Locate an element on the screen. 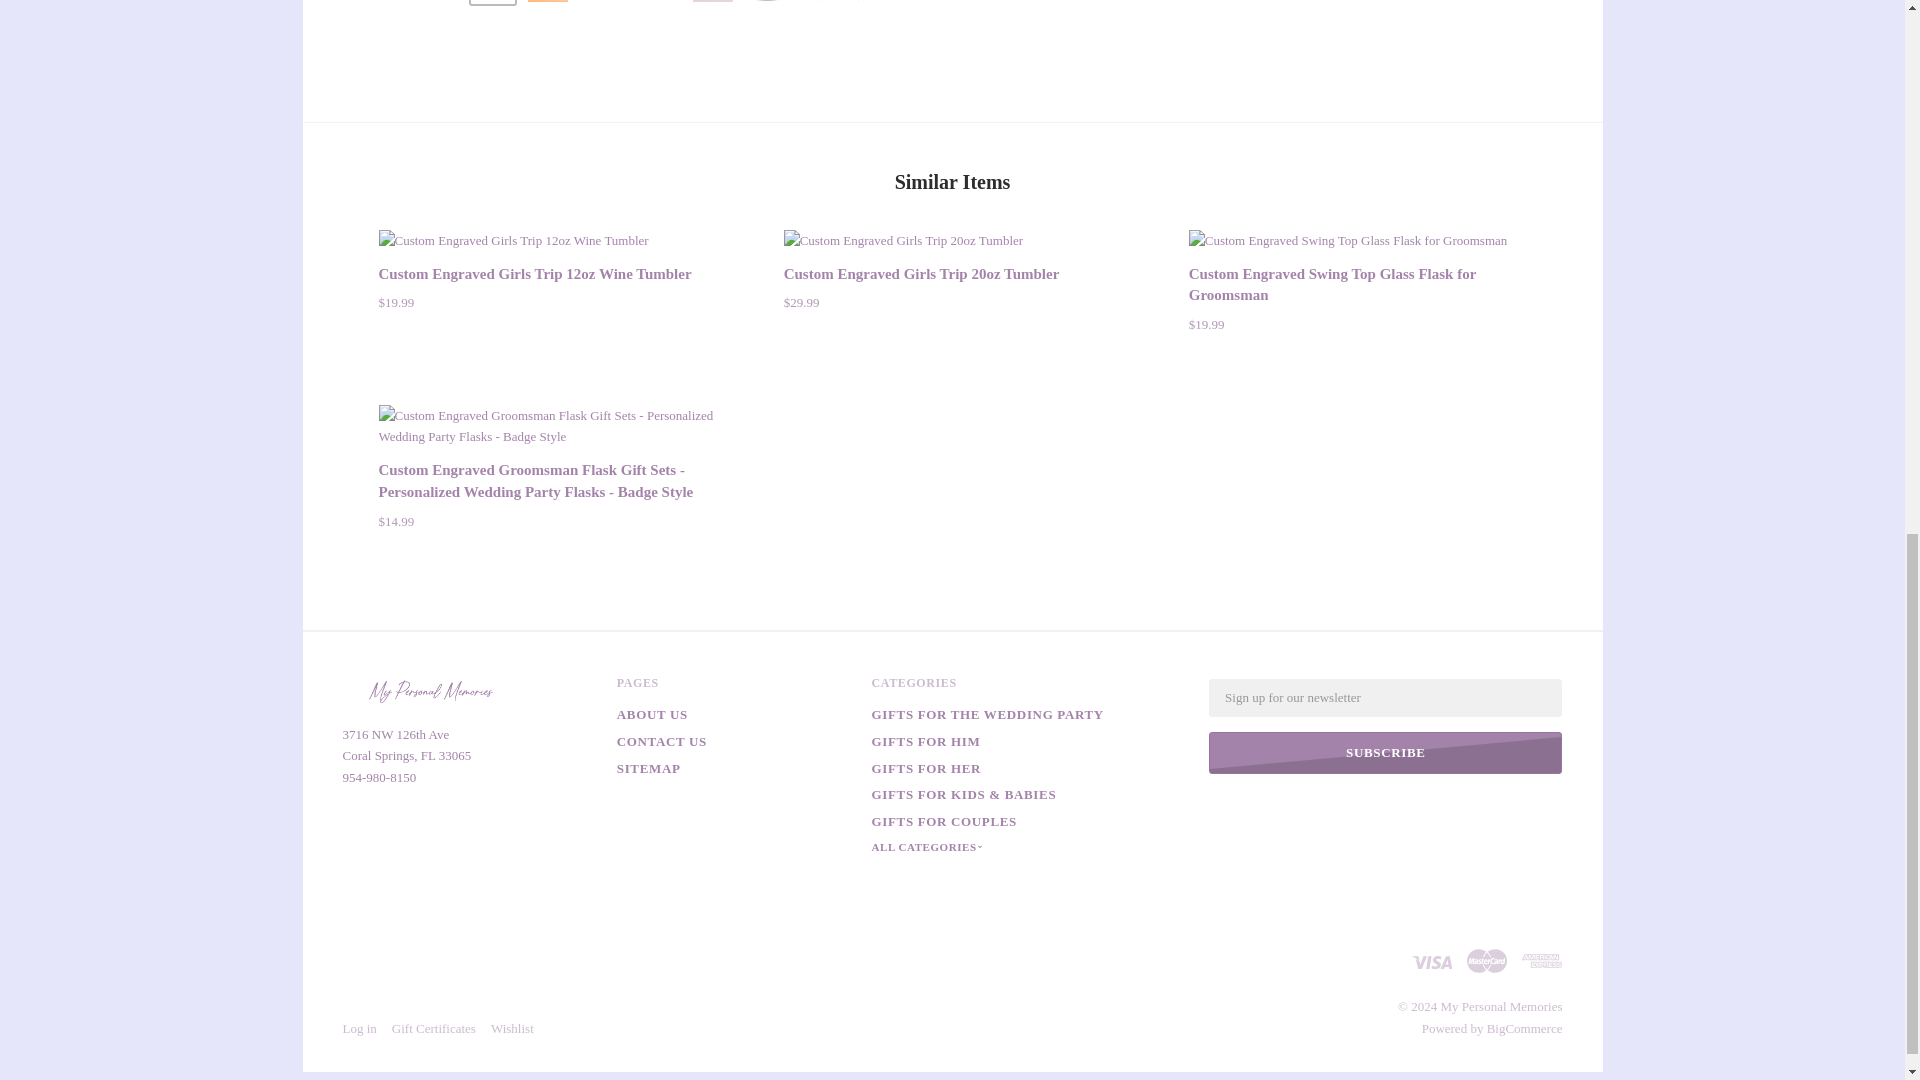 The image size is (1920, 1080). Custom Engraved Girls Trip 20oz Tumbler  is located at coordinates (921, 273).